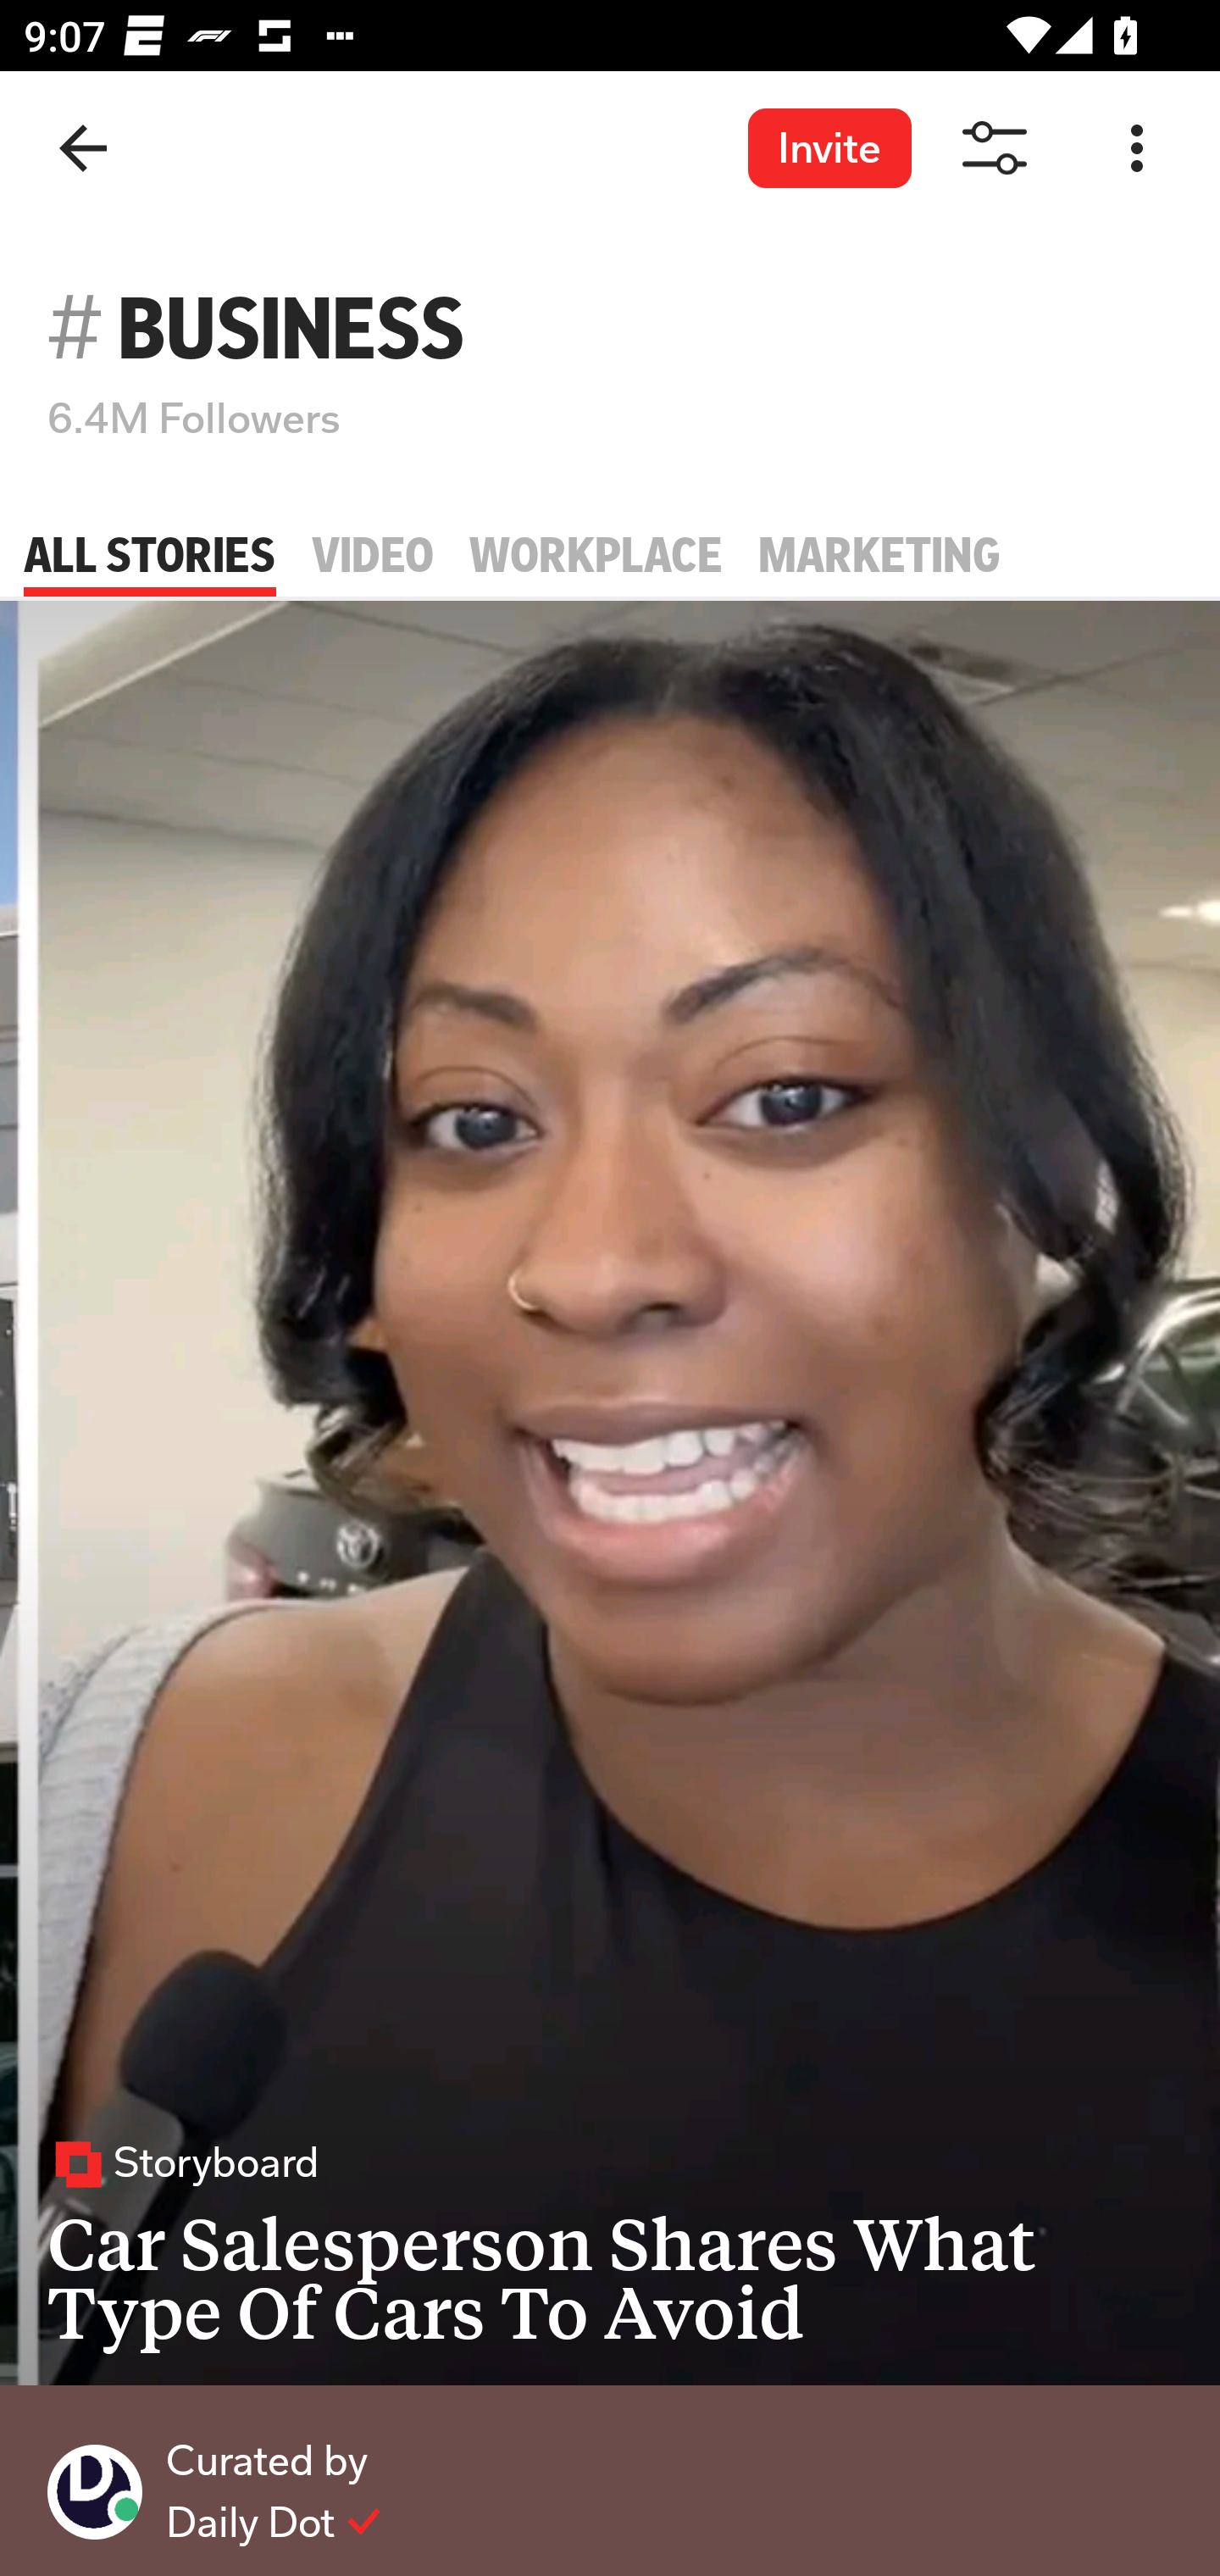 The image size is (1220, 2576). I want to click on Options, so click(1137, 149).